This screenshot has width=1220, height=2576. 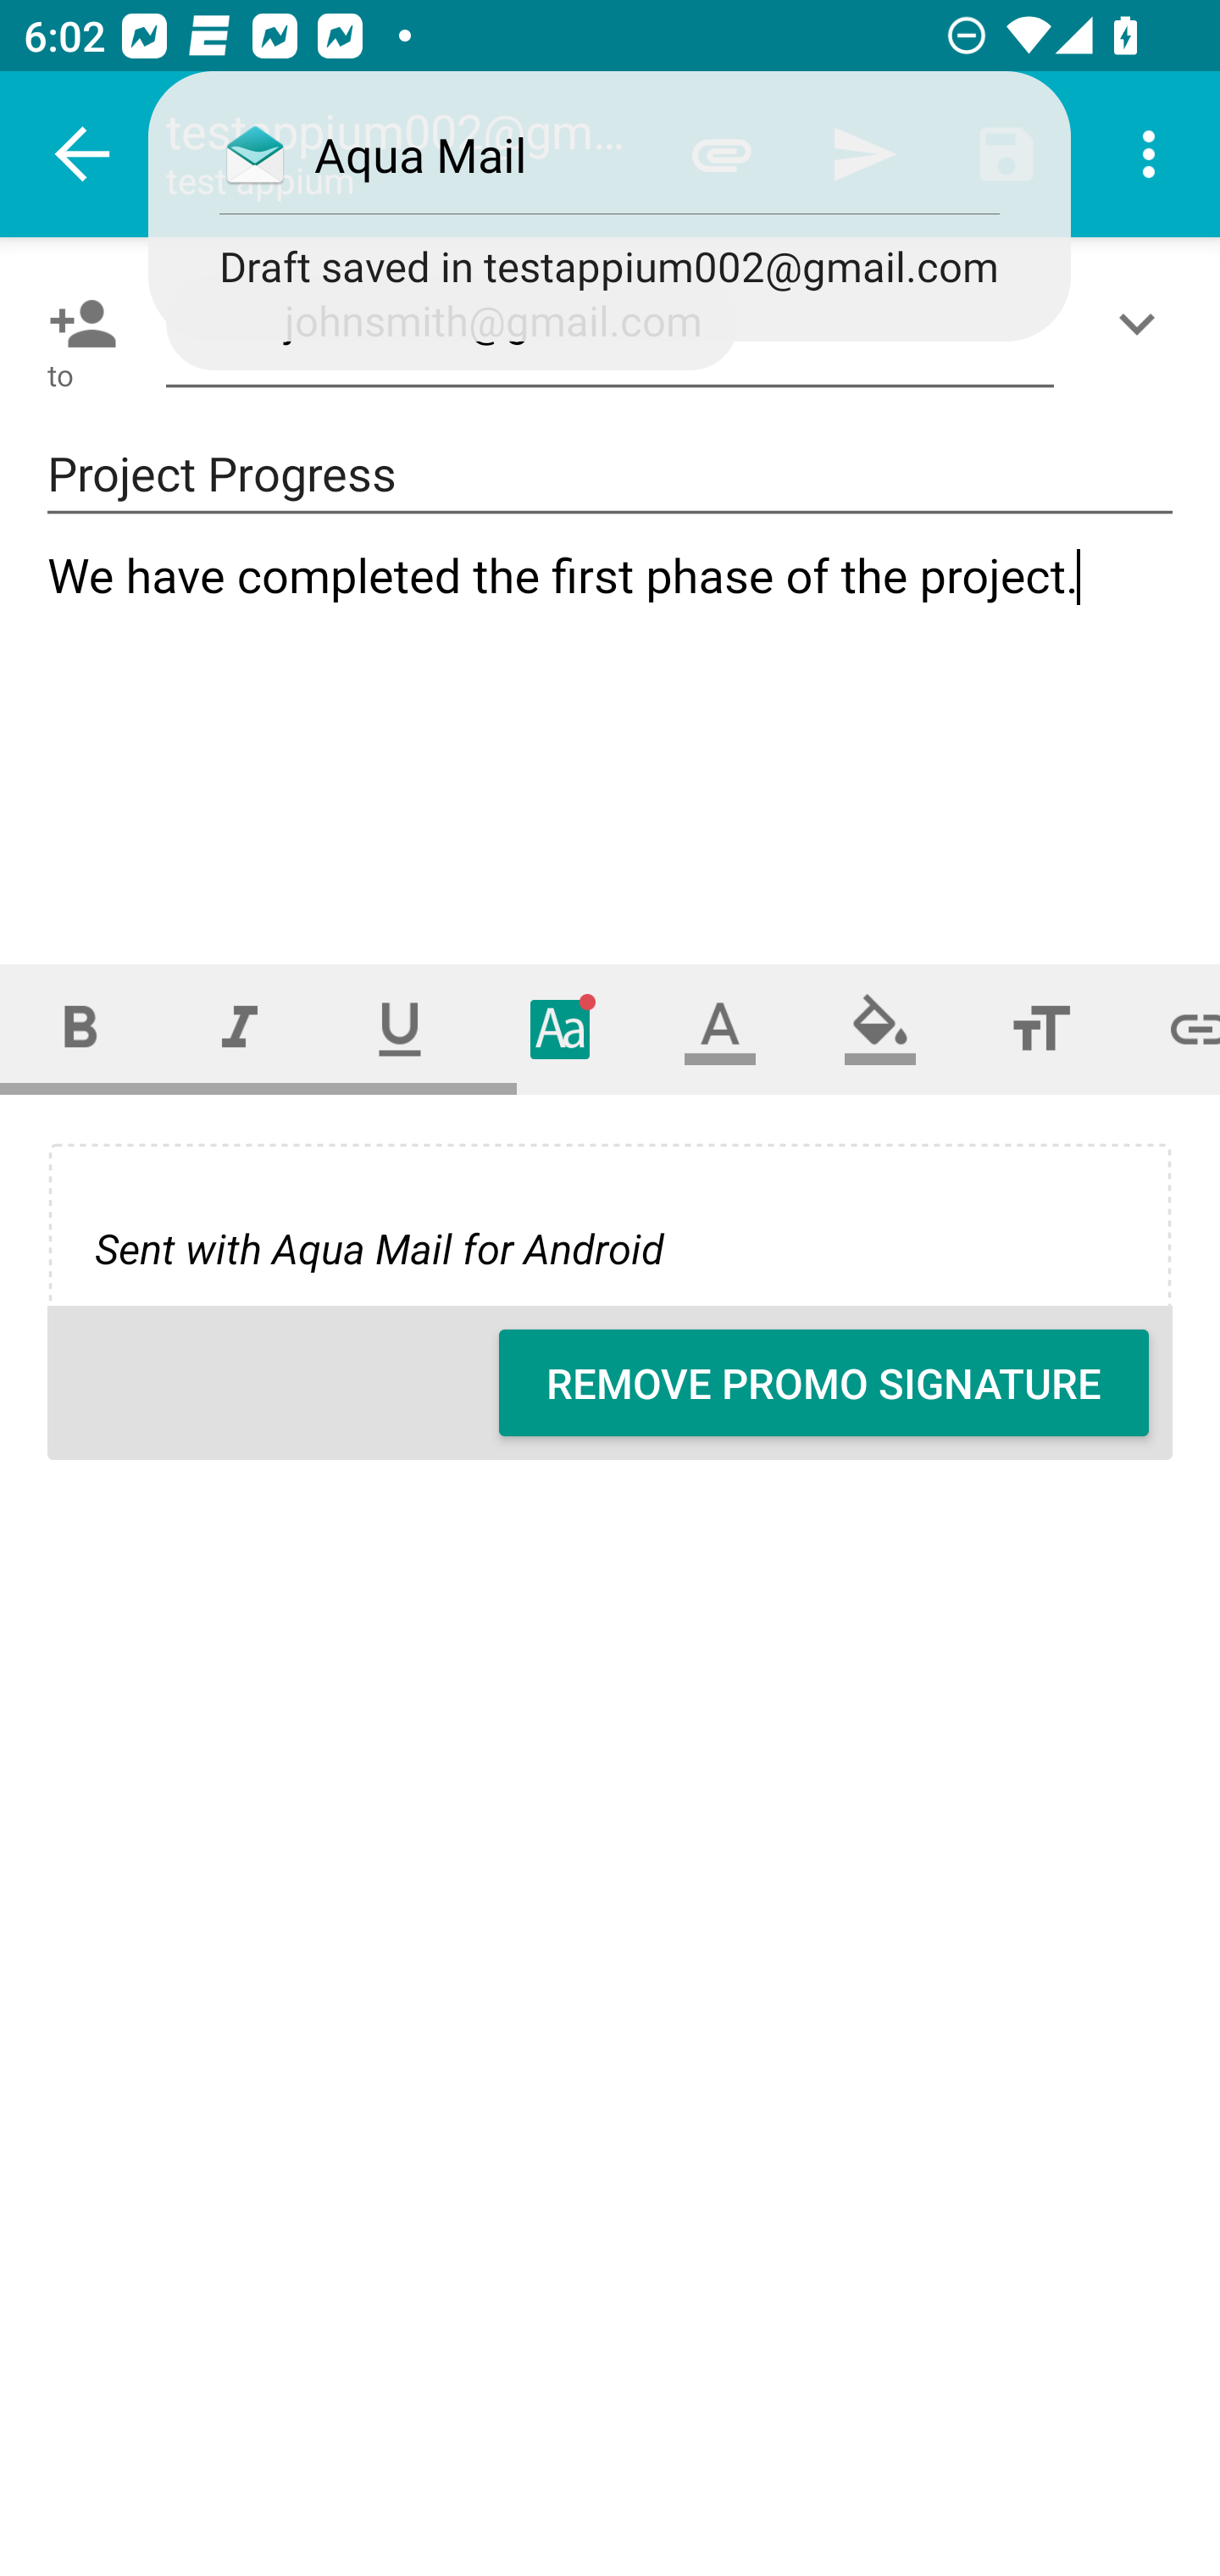 I want to click on Typeface (font), so click(x=561, y=1029).